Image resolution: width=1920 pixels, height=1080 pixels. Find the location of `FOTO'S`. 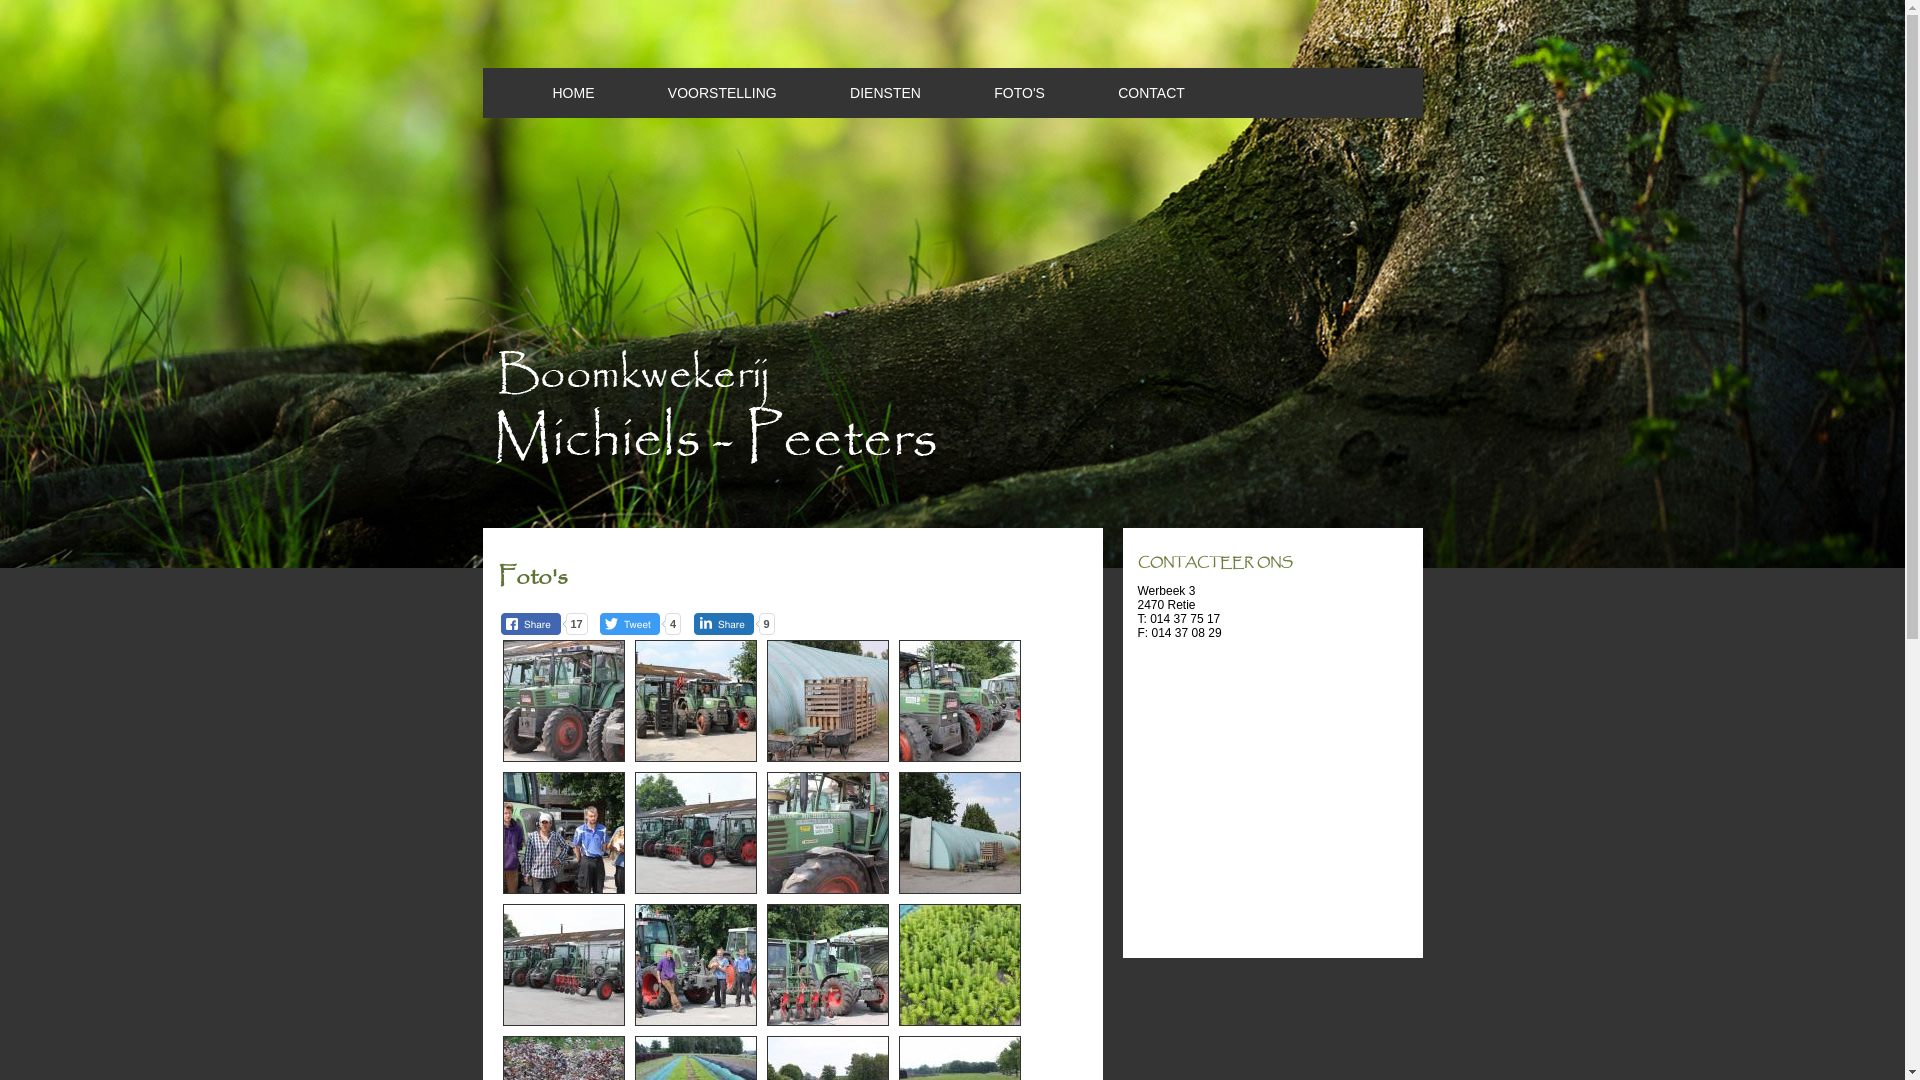

FOTO'S is located at coordinates (984, 93).